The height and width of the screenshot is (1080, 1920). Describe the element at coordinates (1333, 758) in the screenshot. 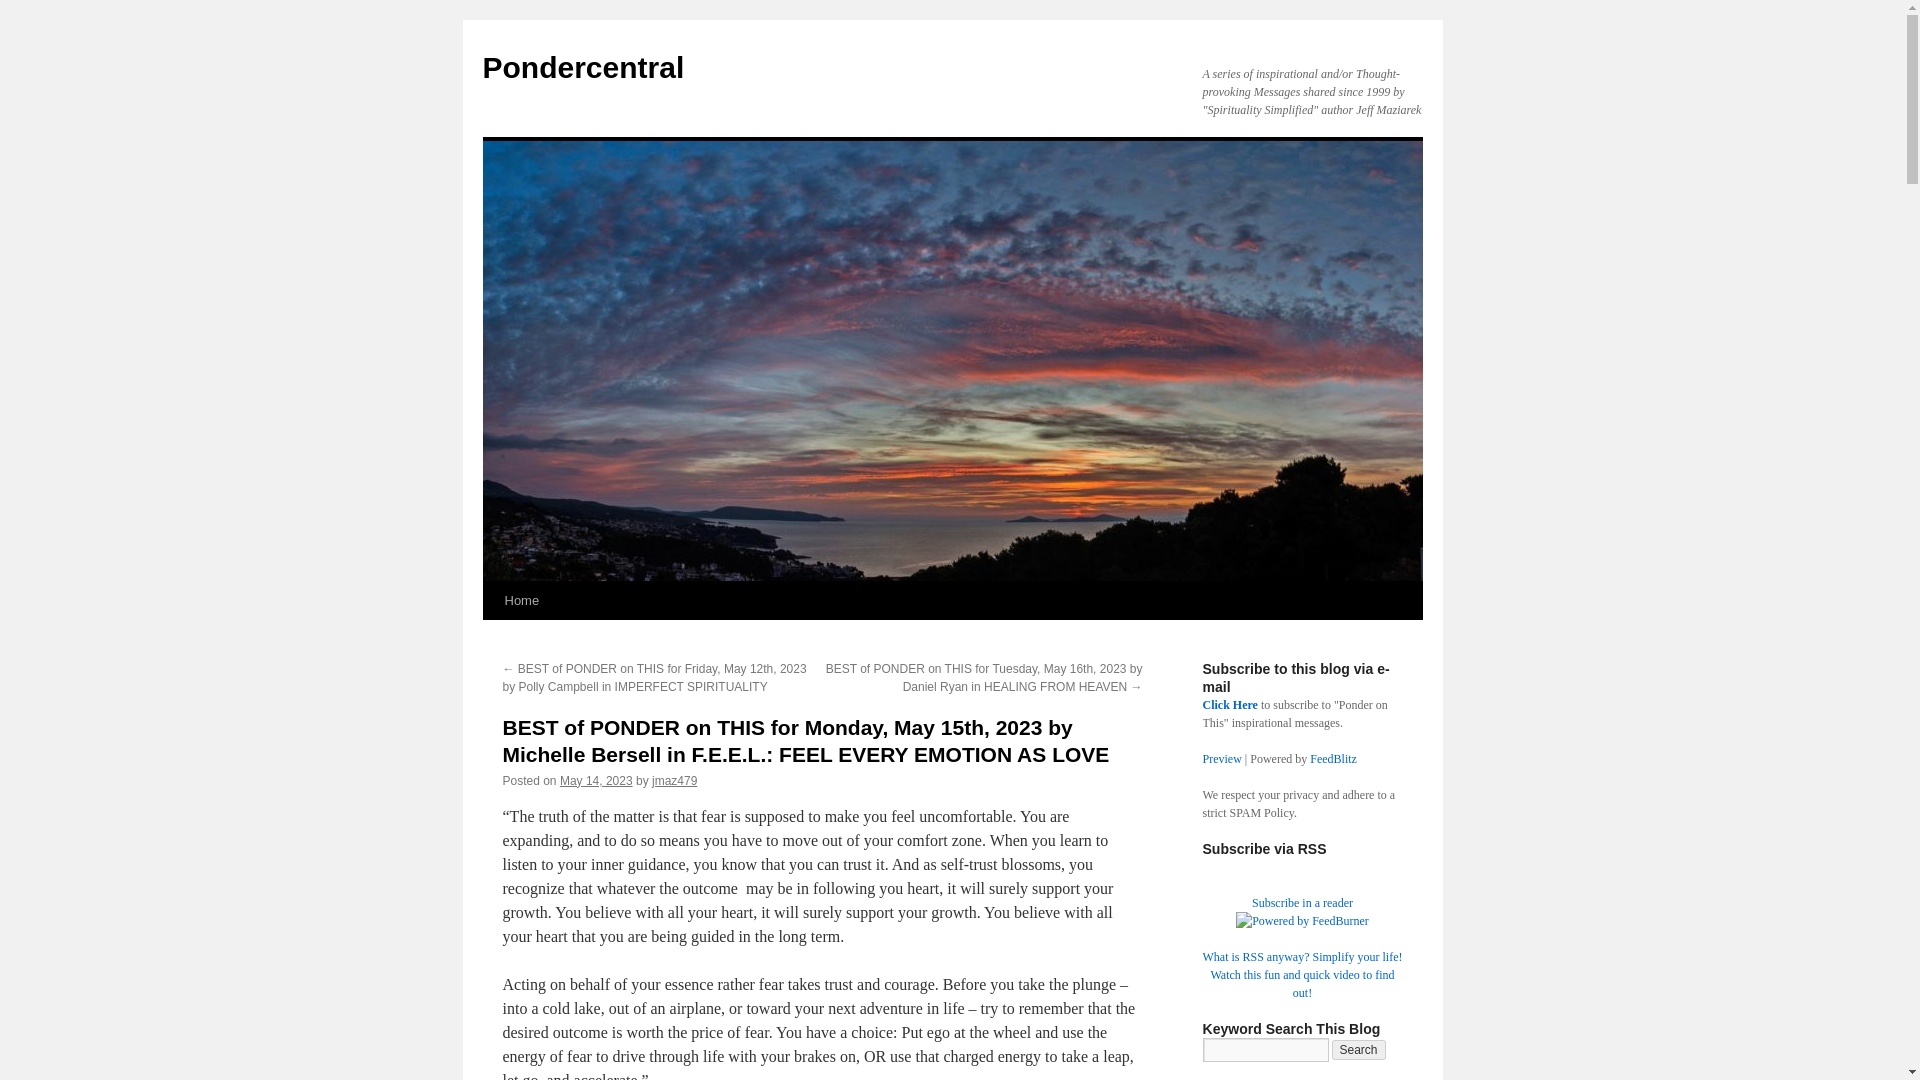

I see `FeedBlitz` at that location.